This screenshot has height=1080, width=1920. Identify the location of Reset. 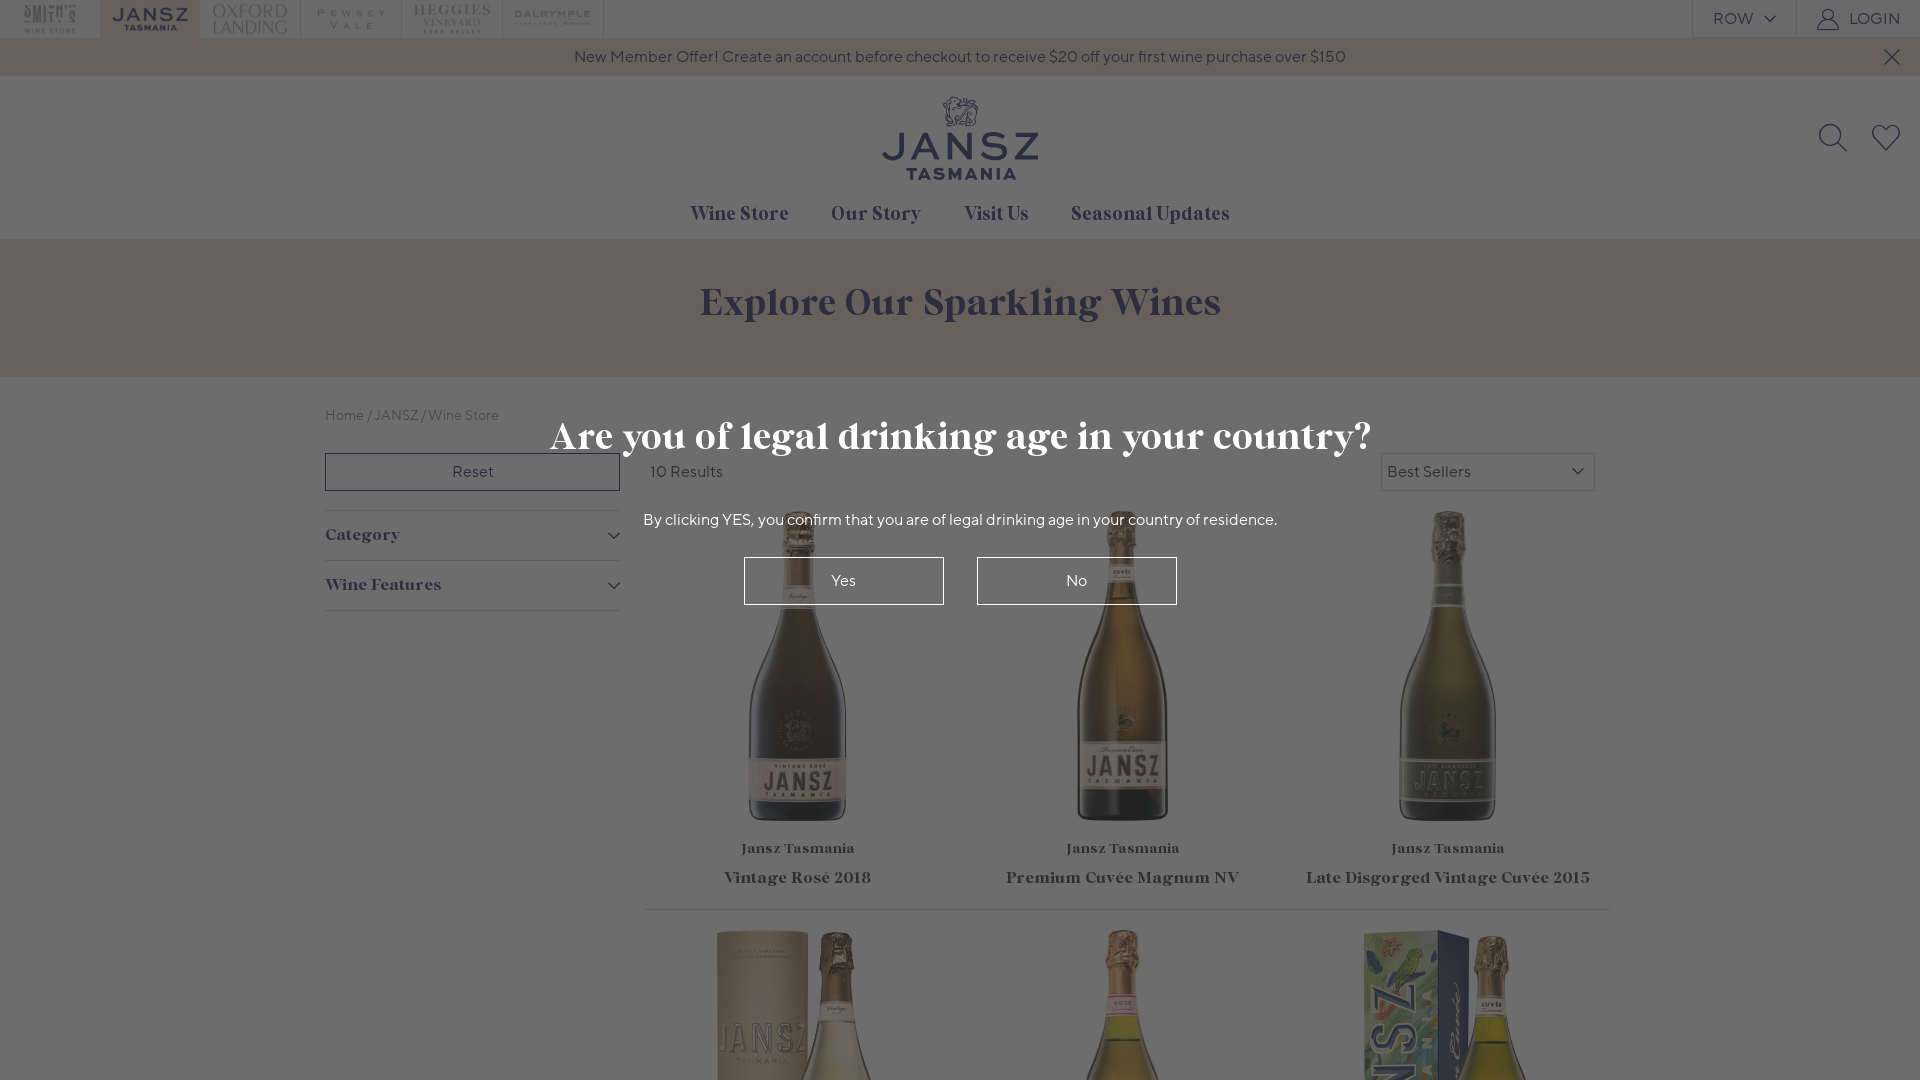
(472, 472).